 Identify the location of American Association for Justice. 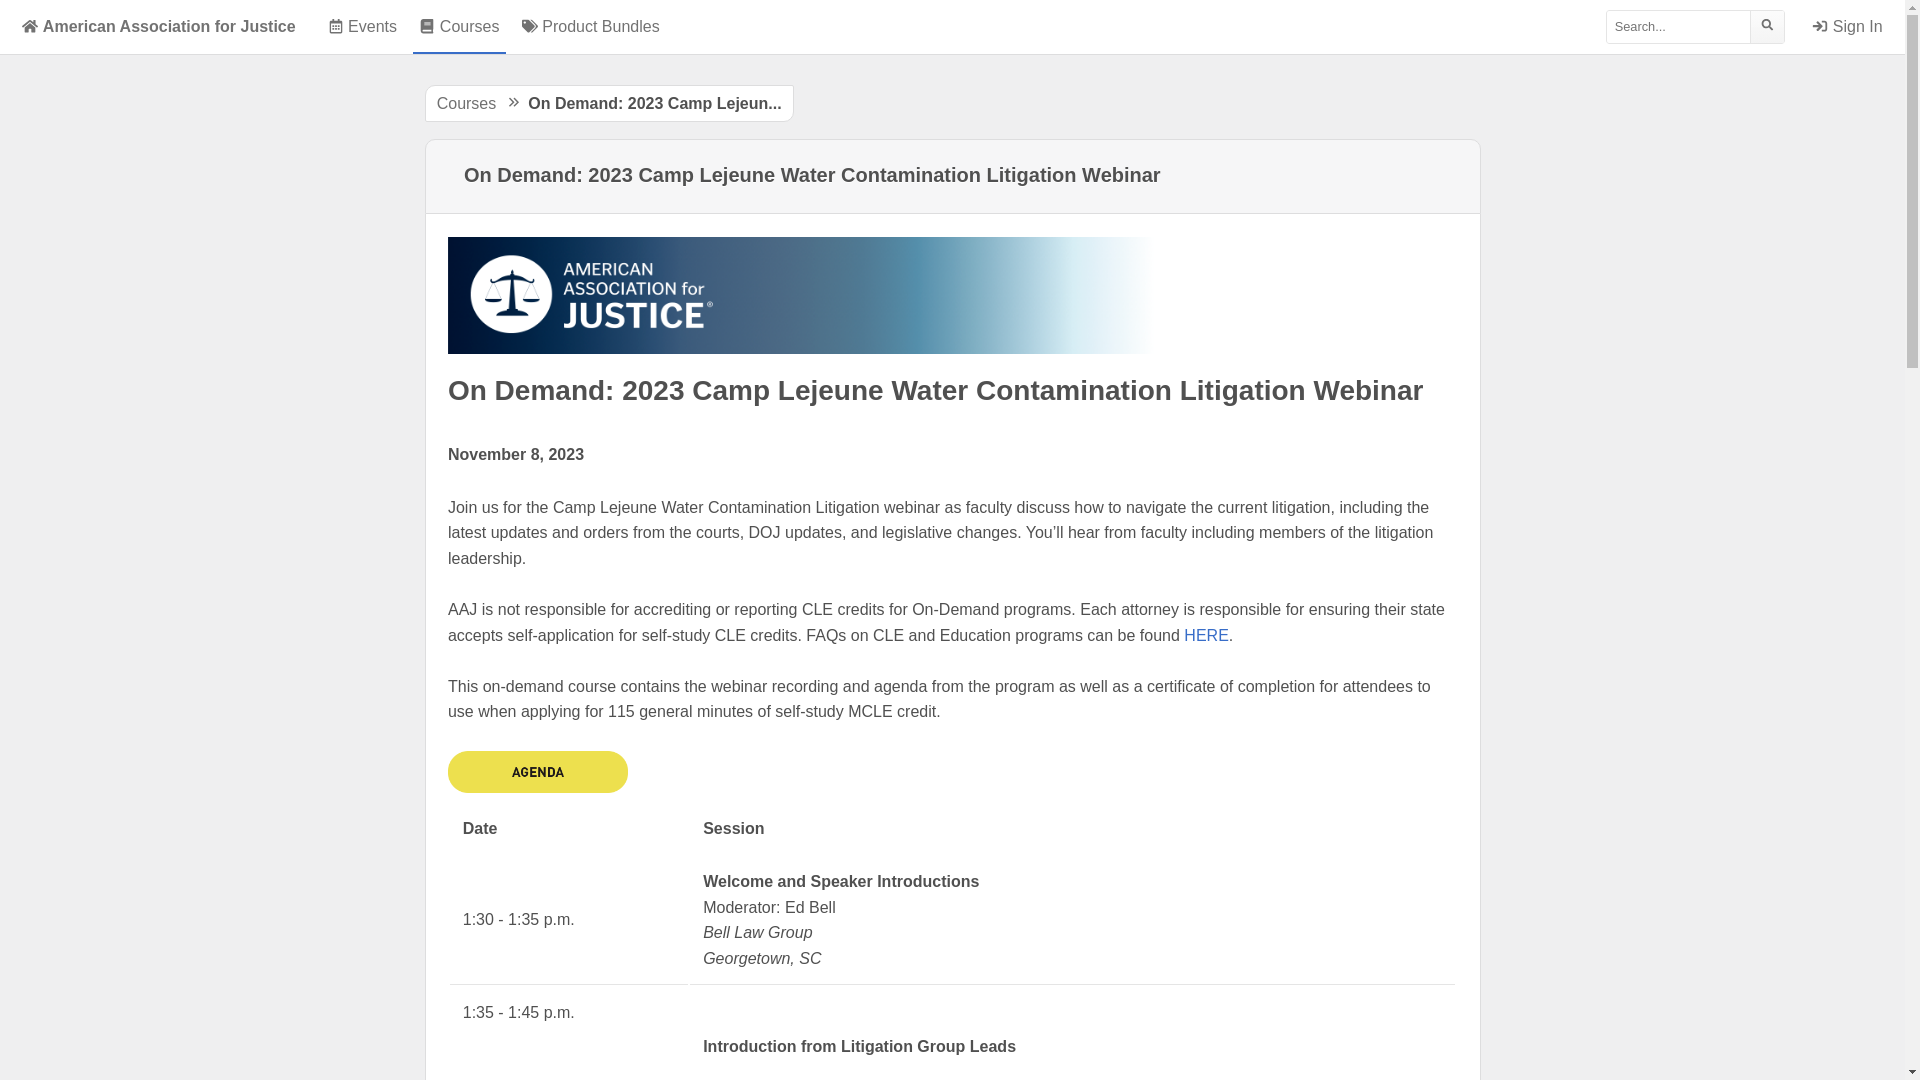
(158, 27).